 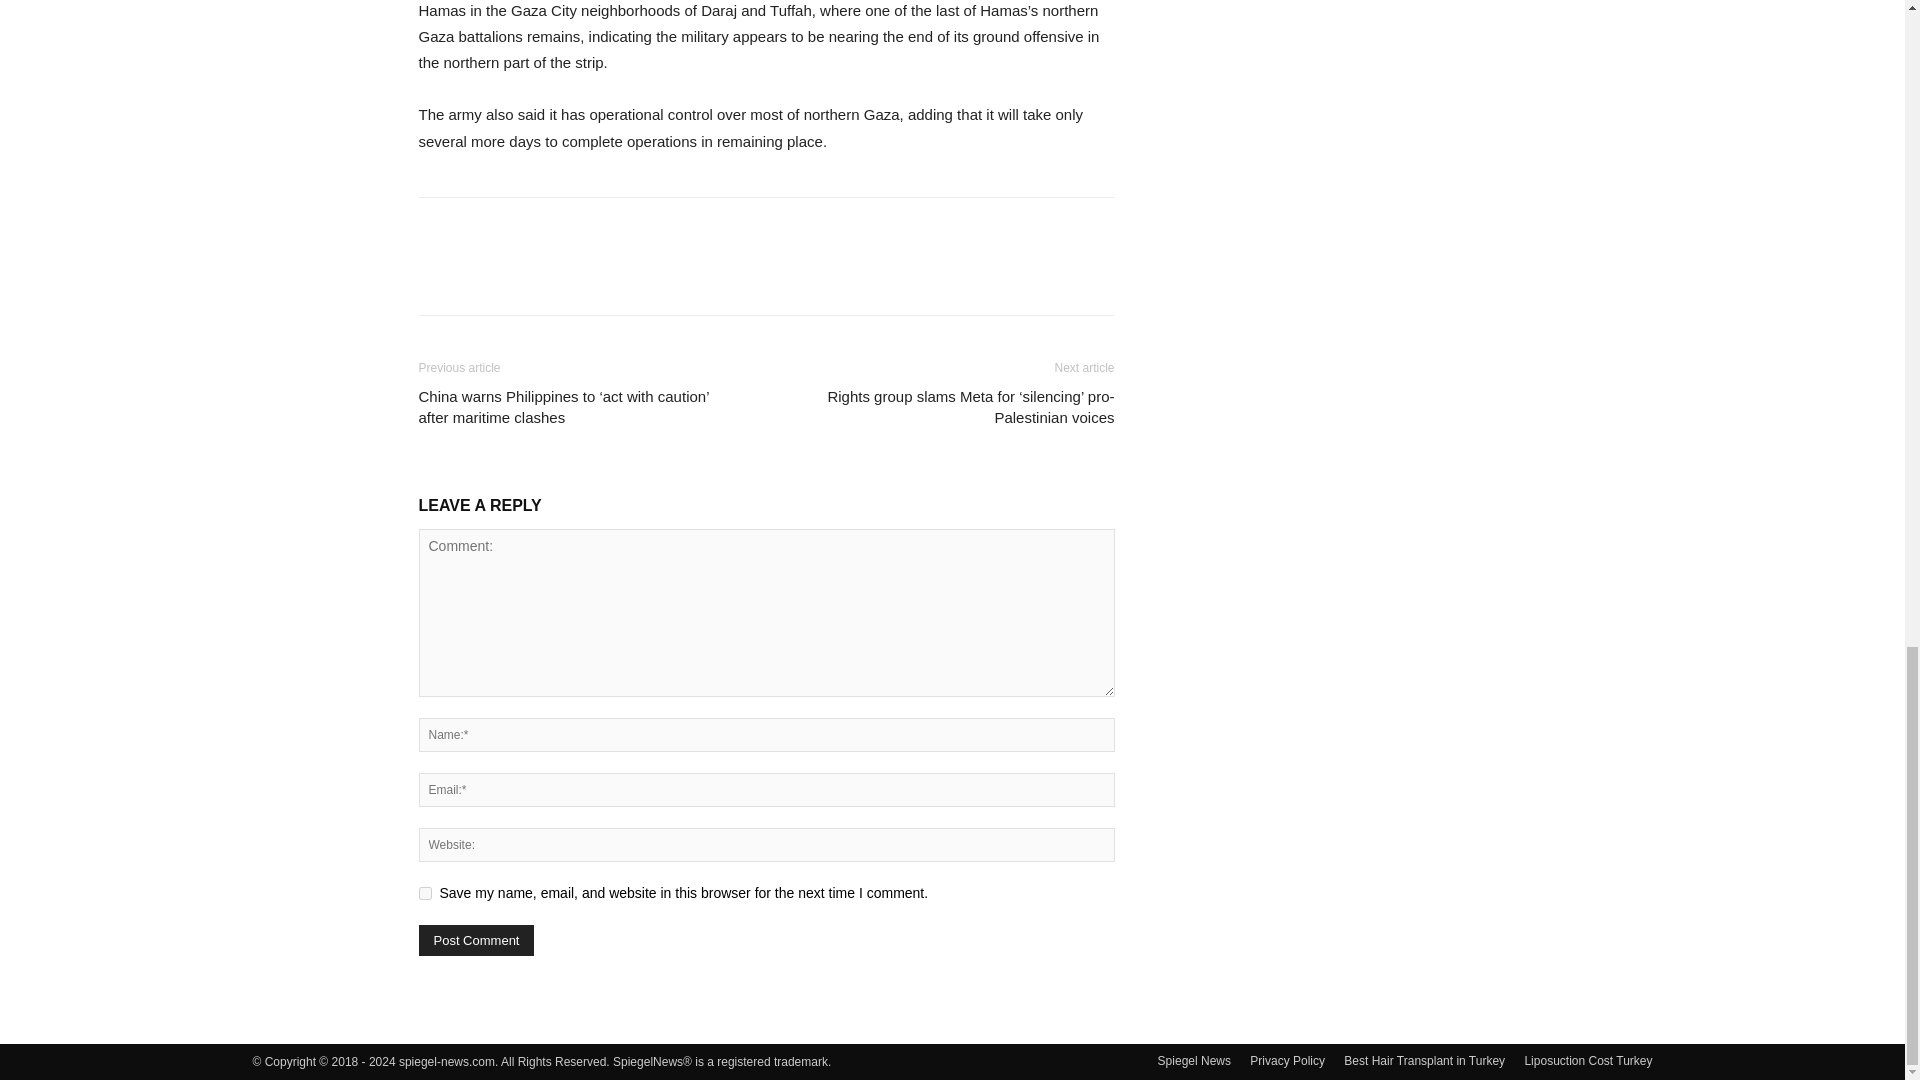 I want to click on yes, so click(x=424, y=892).